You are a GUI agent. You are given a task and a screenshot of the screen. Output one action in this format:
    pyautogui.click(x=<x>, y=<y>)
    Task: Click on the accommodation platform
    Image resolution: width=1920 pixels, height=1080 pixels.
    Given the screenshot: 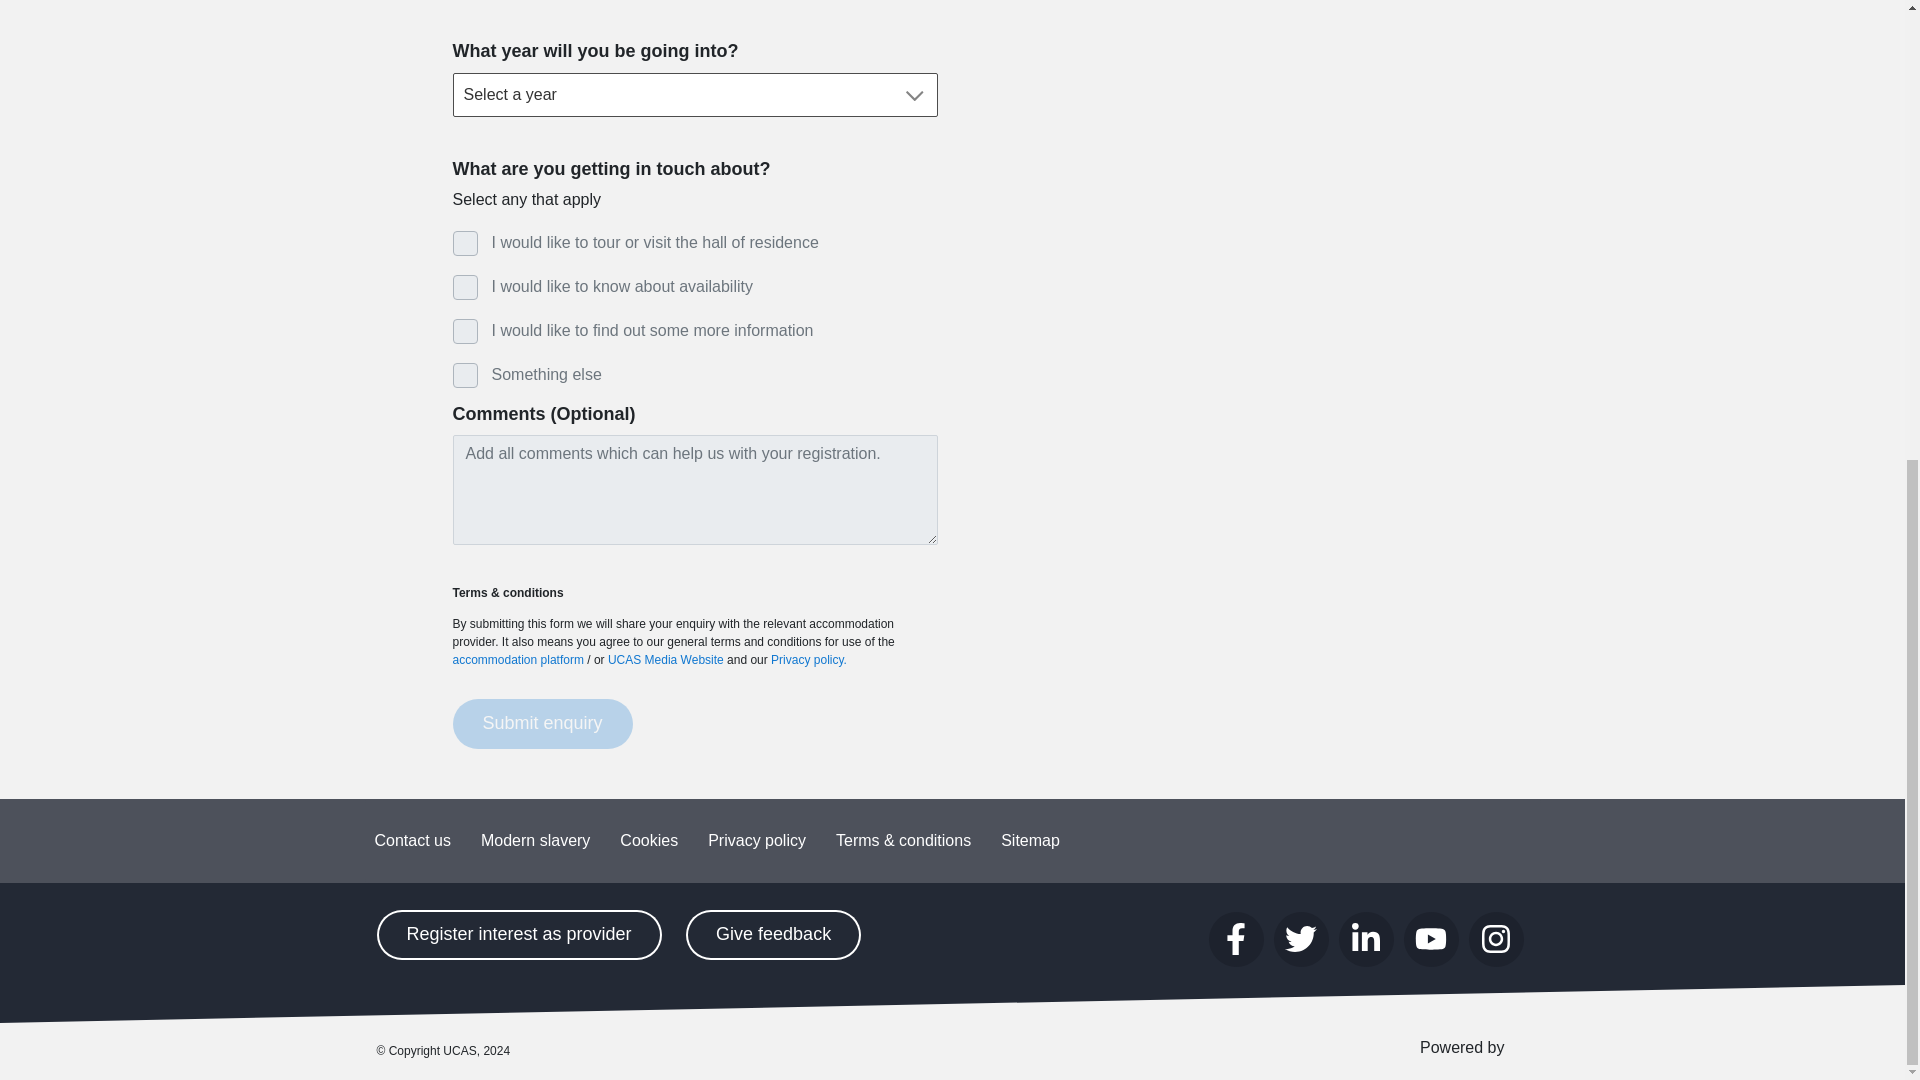 What is the action you would take?
    pyautogui.click(x=517, y=660)
    